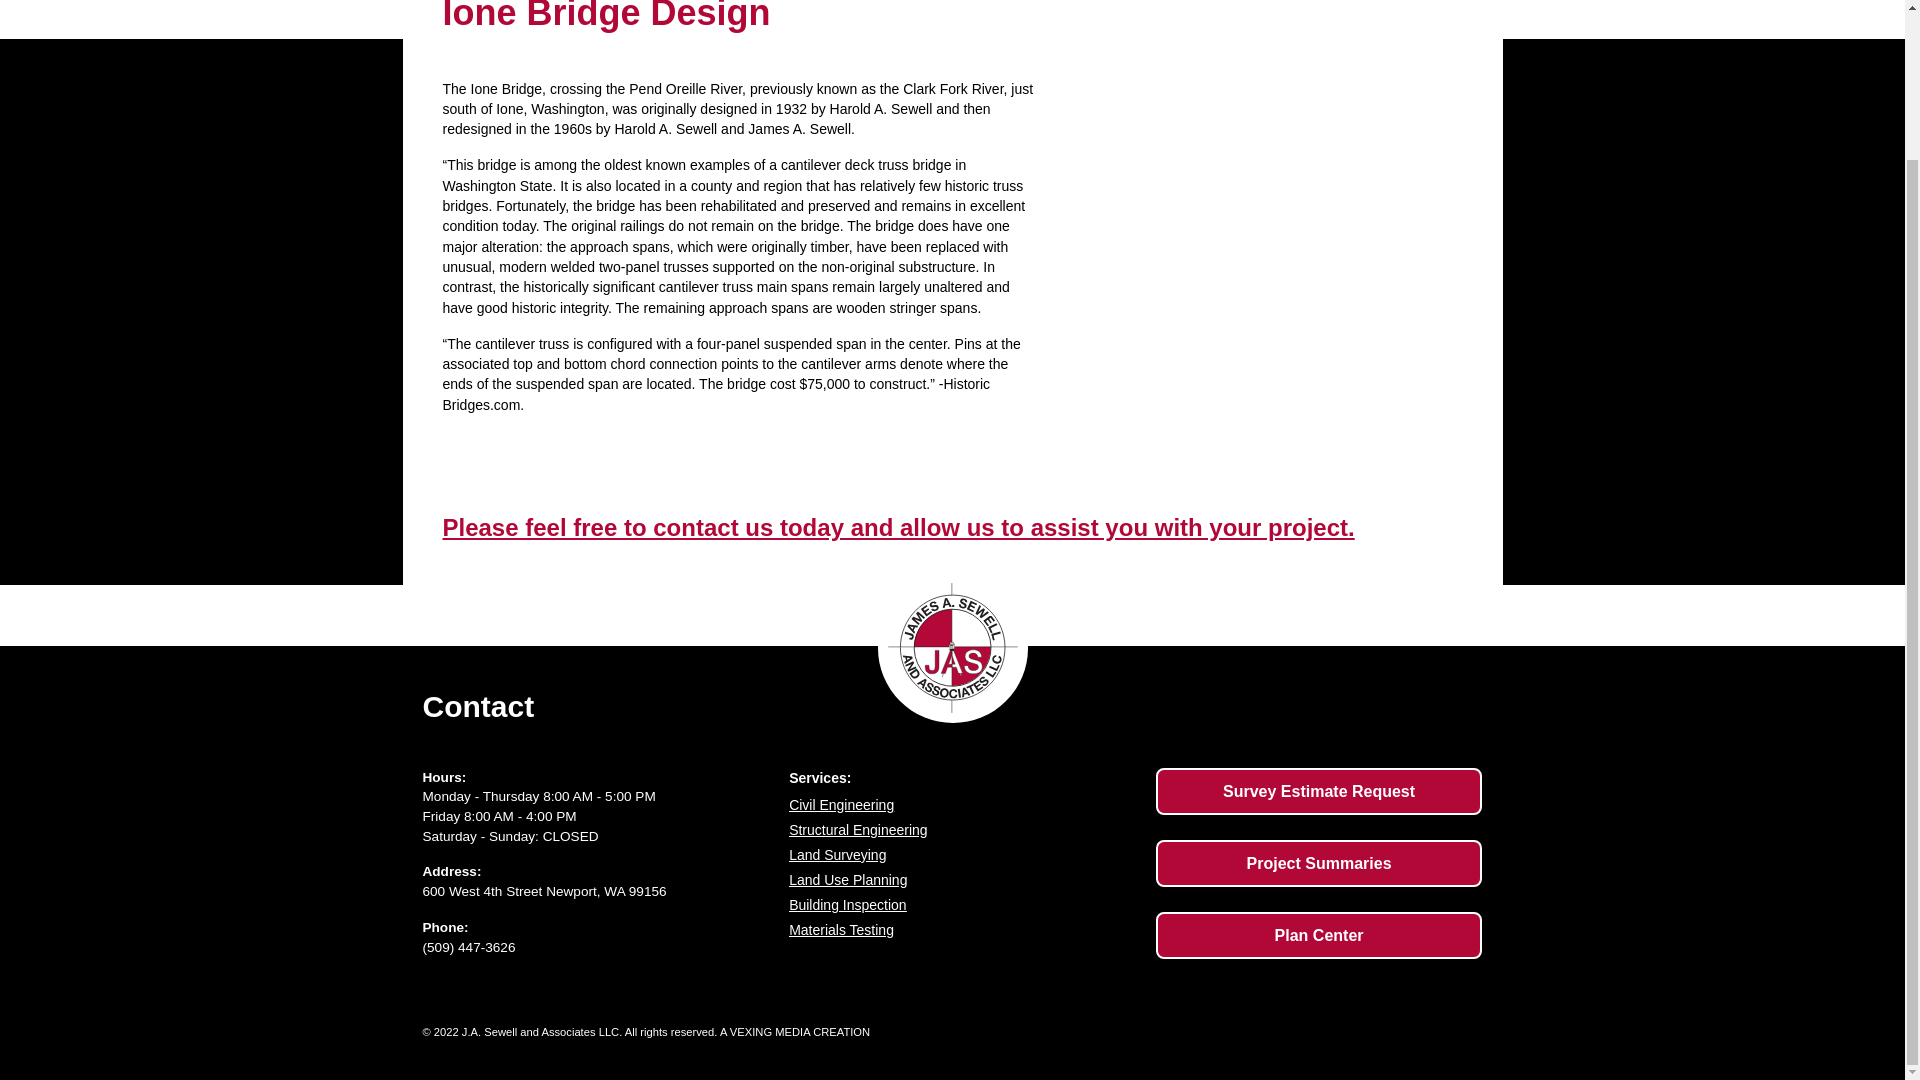 The height and width of the screenshot is (1080, 1920). Describe the element at coordinates (962, 804) in the screenshot. I see `Civil Engineering` at that location.